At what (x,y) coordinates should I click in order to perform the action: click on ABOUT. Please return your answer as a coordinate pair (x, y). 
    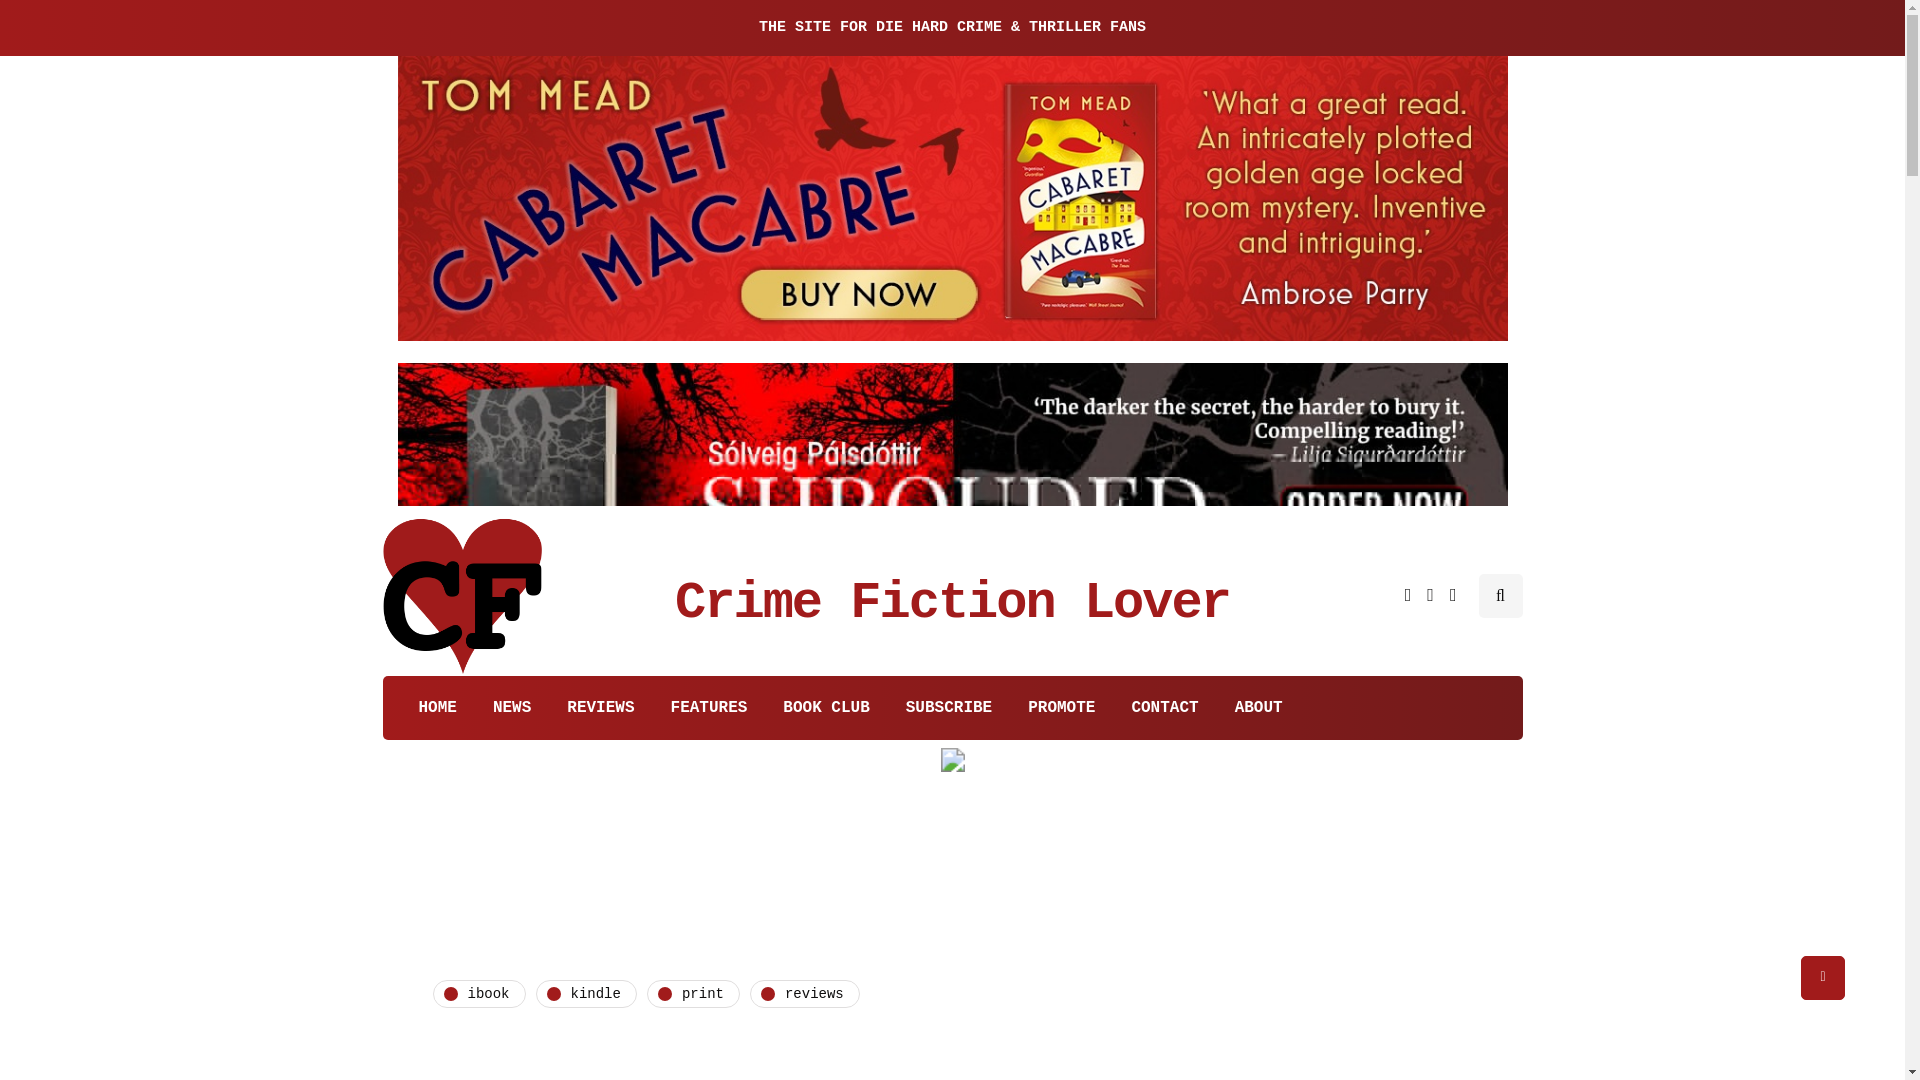
    Looking at the image, I should click on (1259, 708).